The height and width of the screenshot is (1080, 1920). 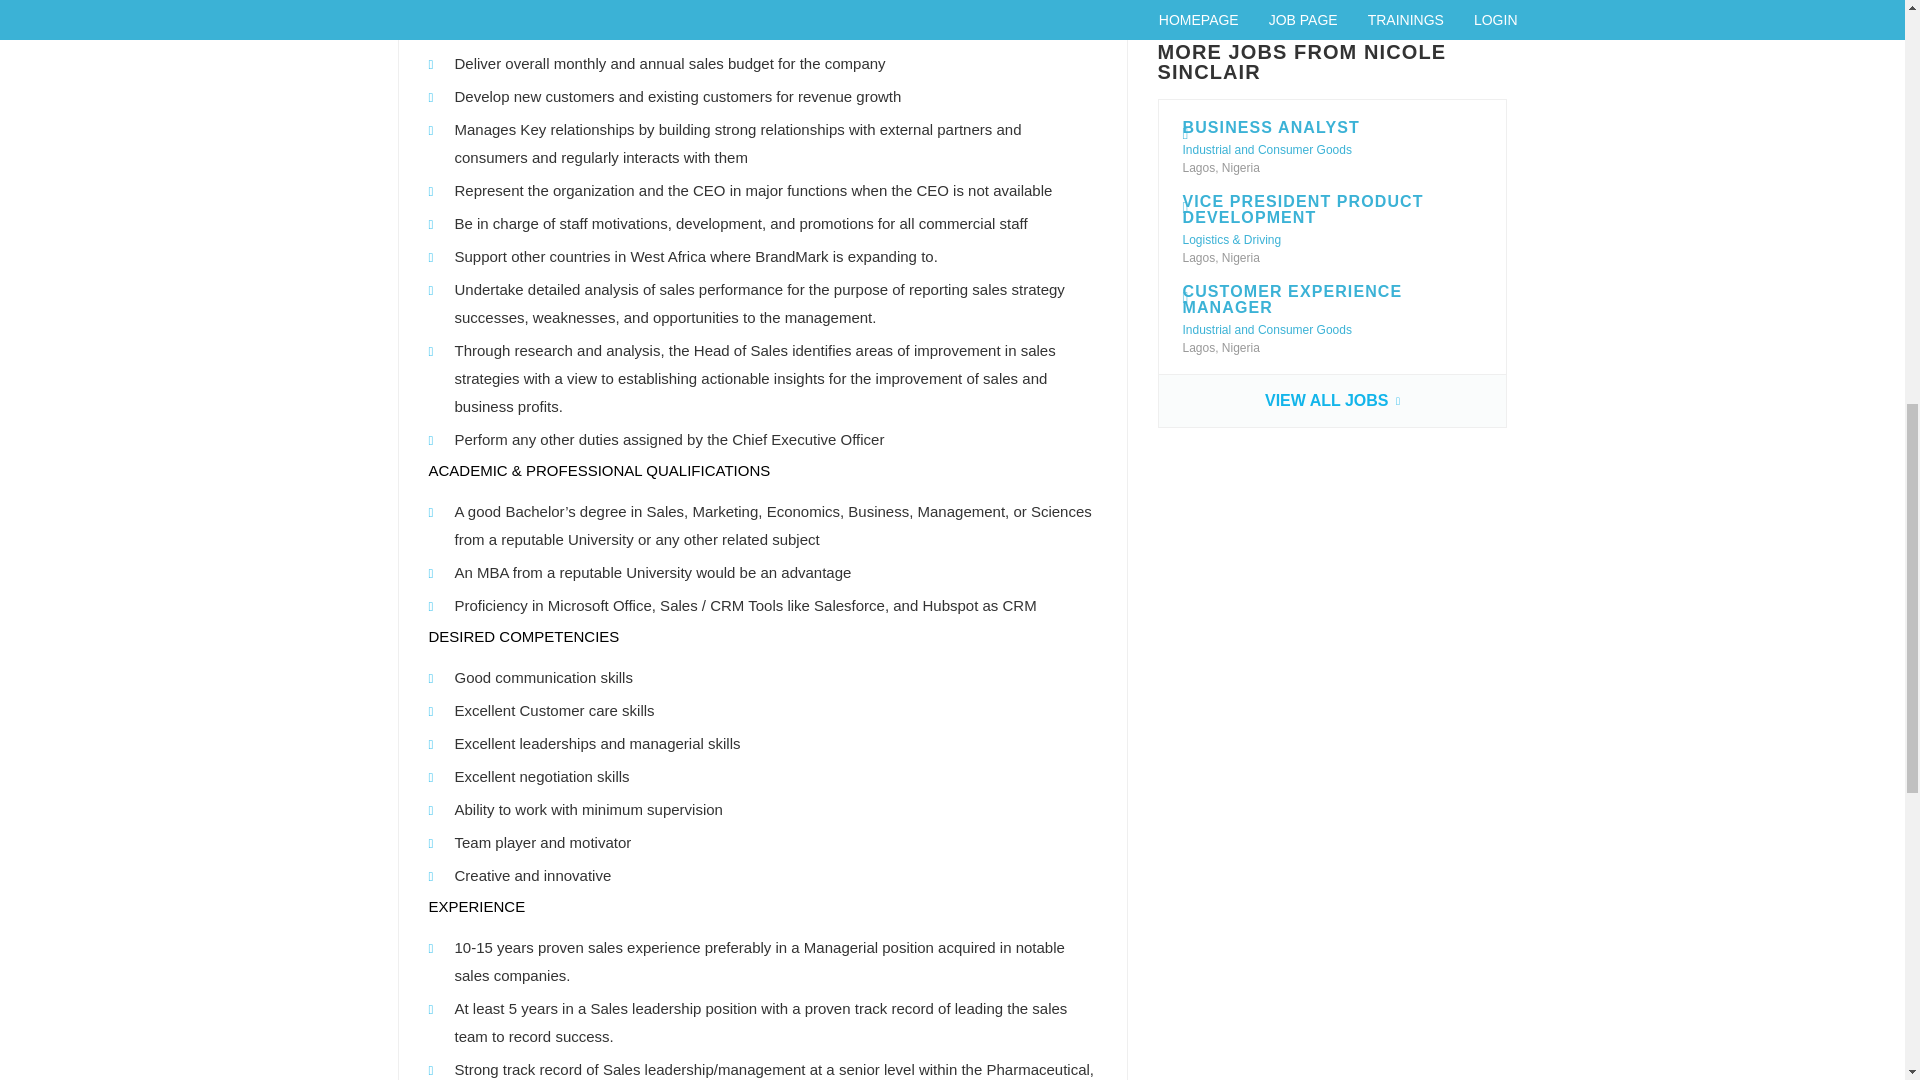 I want to click on BUSINESS ANALYST, so click(x=1270, y=127).